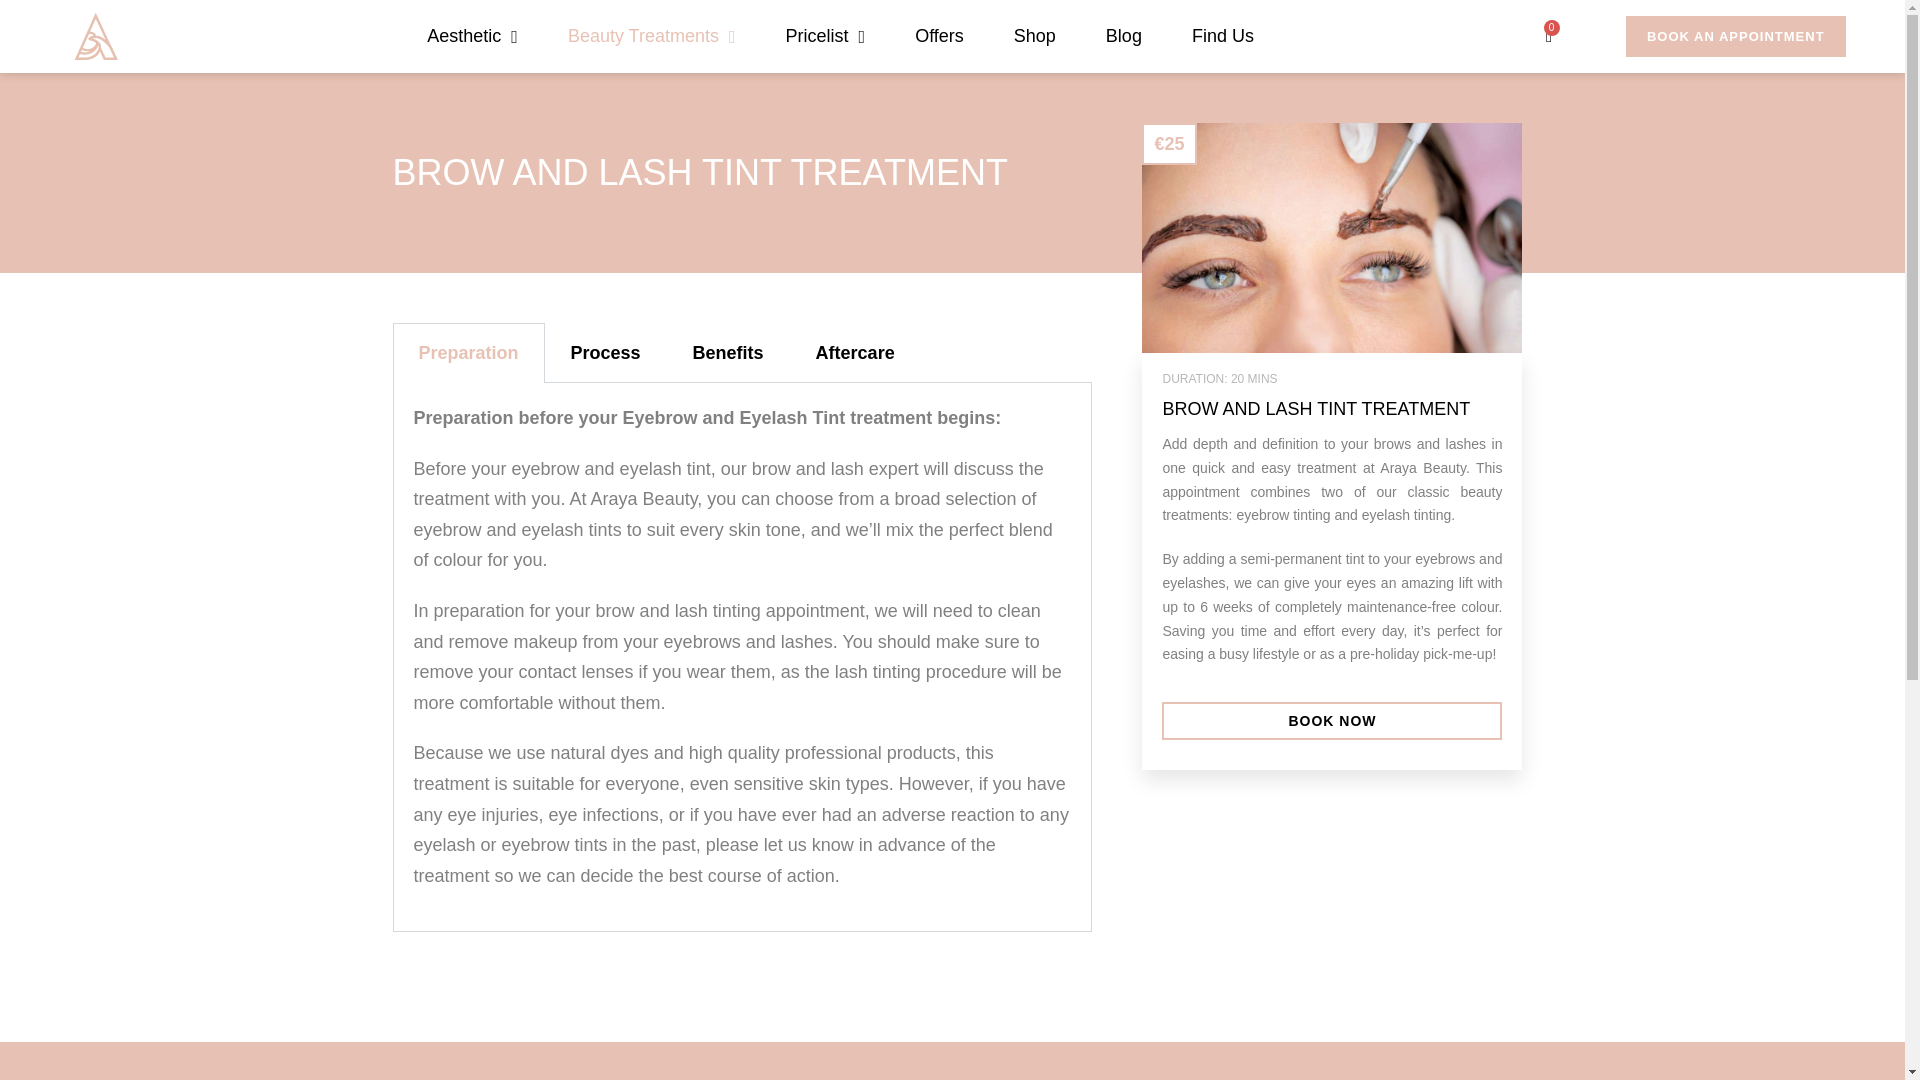 The height and width of the screenshot is (1080, 1920). Describe the element at coordinates (472, 36) in the screenshot. I see `Aesthetic` at that location.